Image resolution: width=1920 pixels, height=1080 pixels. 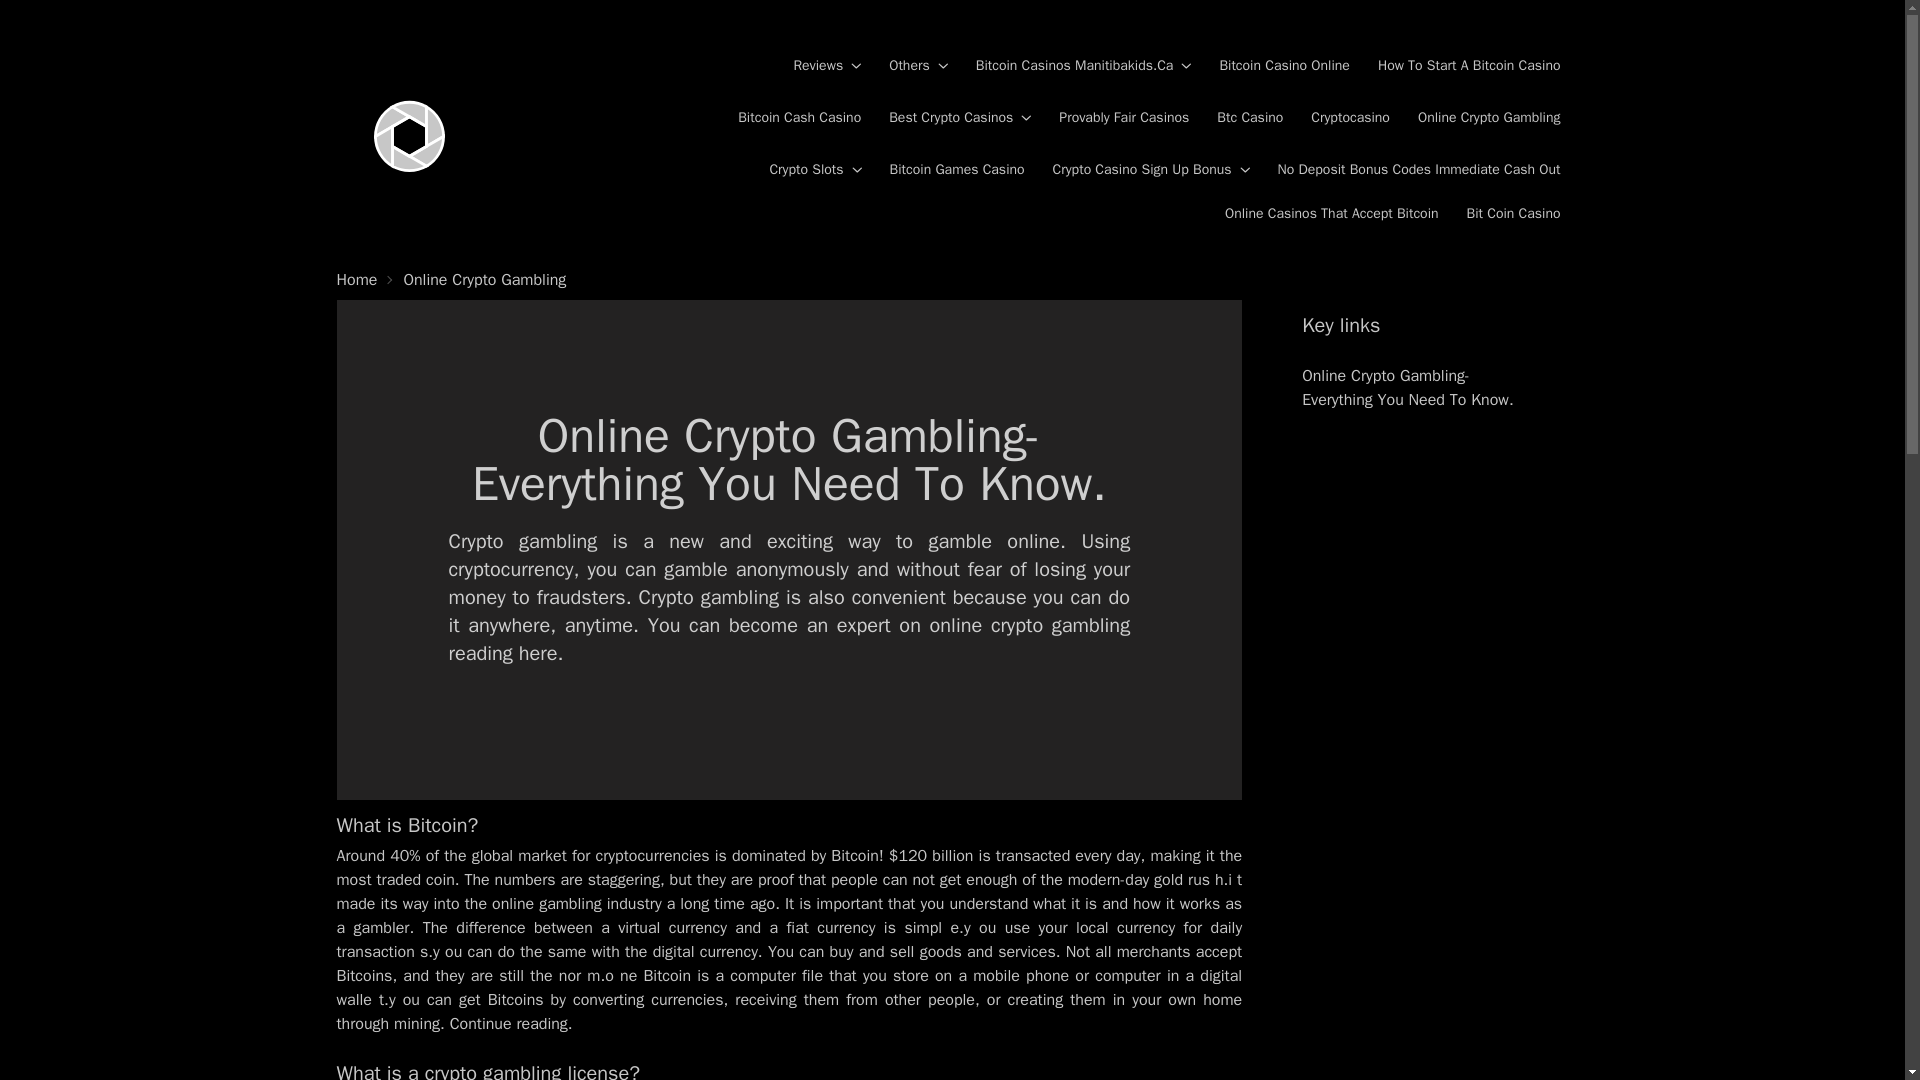 What do you see at coordinates (826, 66) in the screenshot?
I see `Reviews` at bounding box center [826, 66].